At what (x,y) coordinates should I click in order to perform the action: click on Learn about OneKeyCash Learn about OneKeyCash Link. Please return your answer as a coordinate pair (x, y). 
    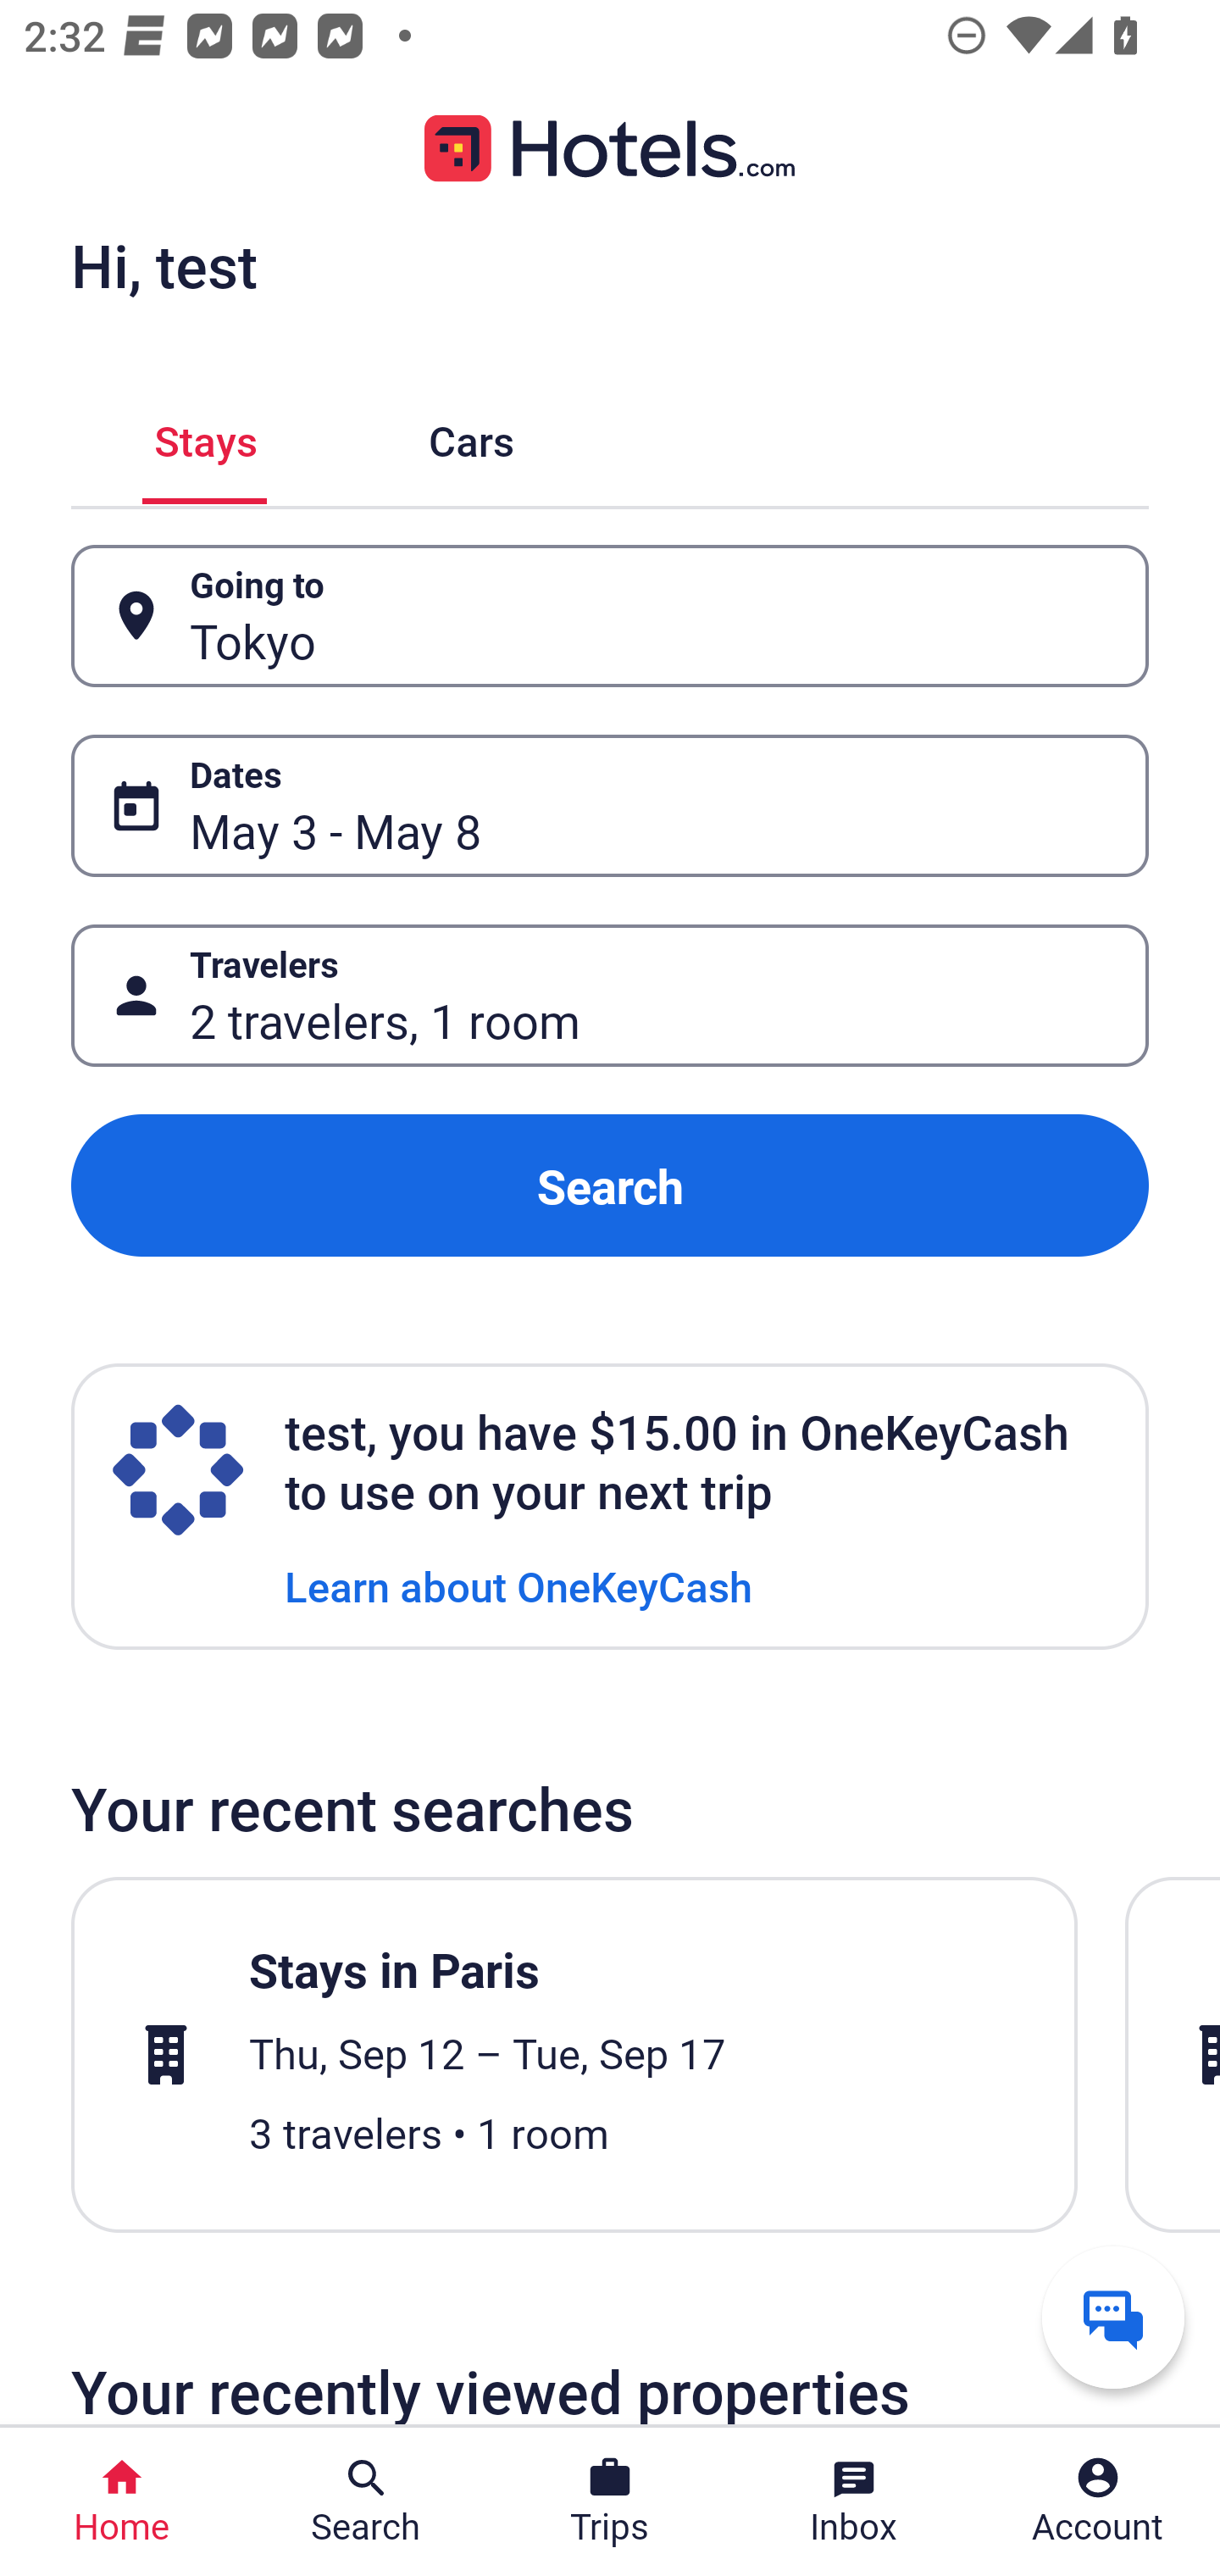
    Looking at the image, I should click on (518, 1585).